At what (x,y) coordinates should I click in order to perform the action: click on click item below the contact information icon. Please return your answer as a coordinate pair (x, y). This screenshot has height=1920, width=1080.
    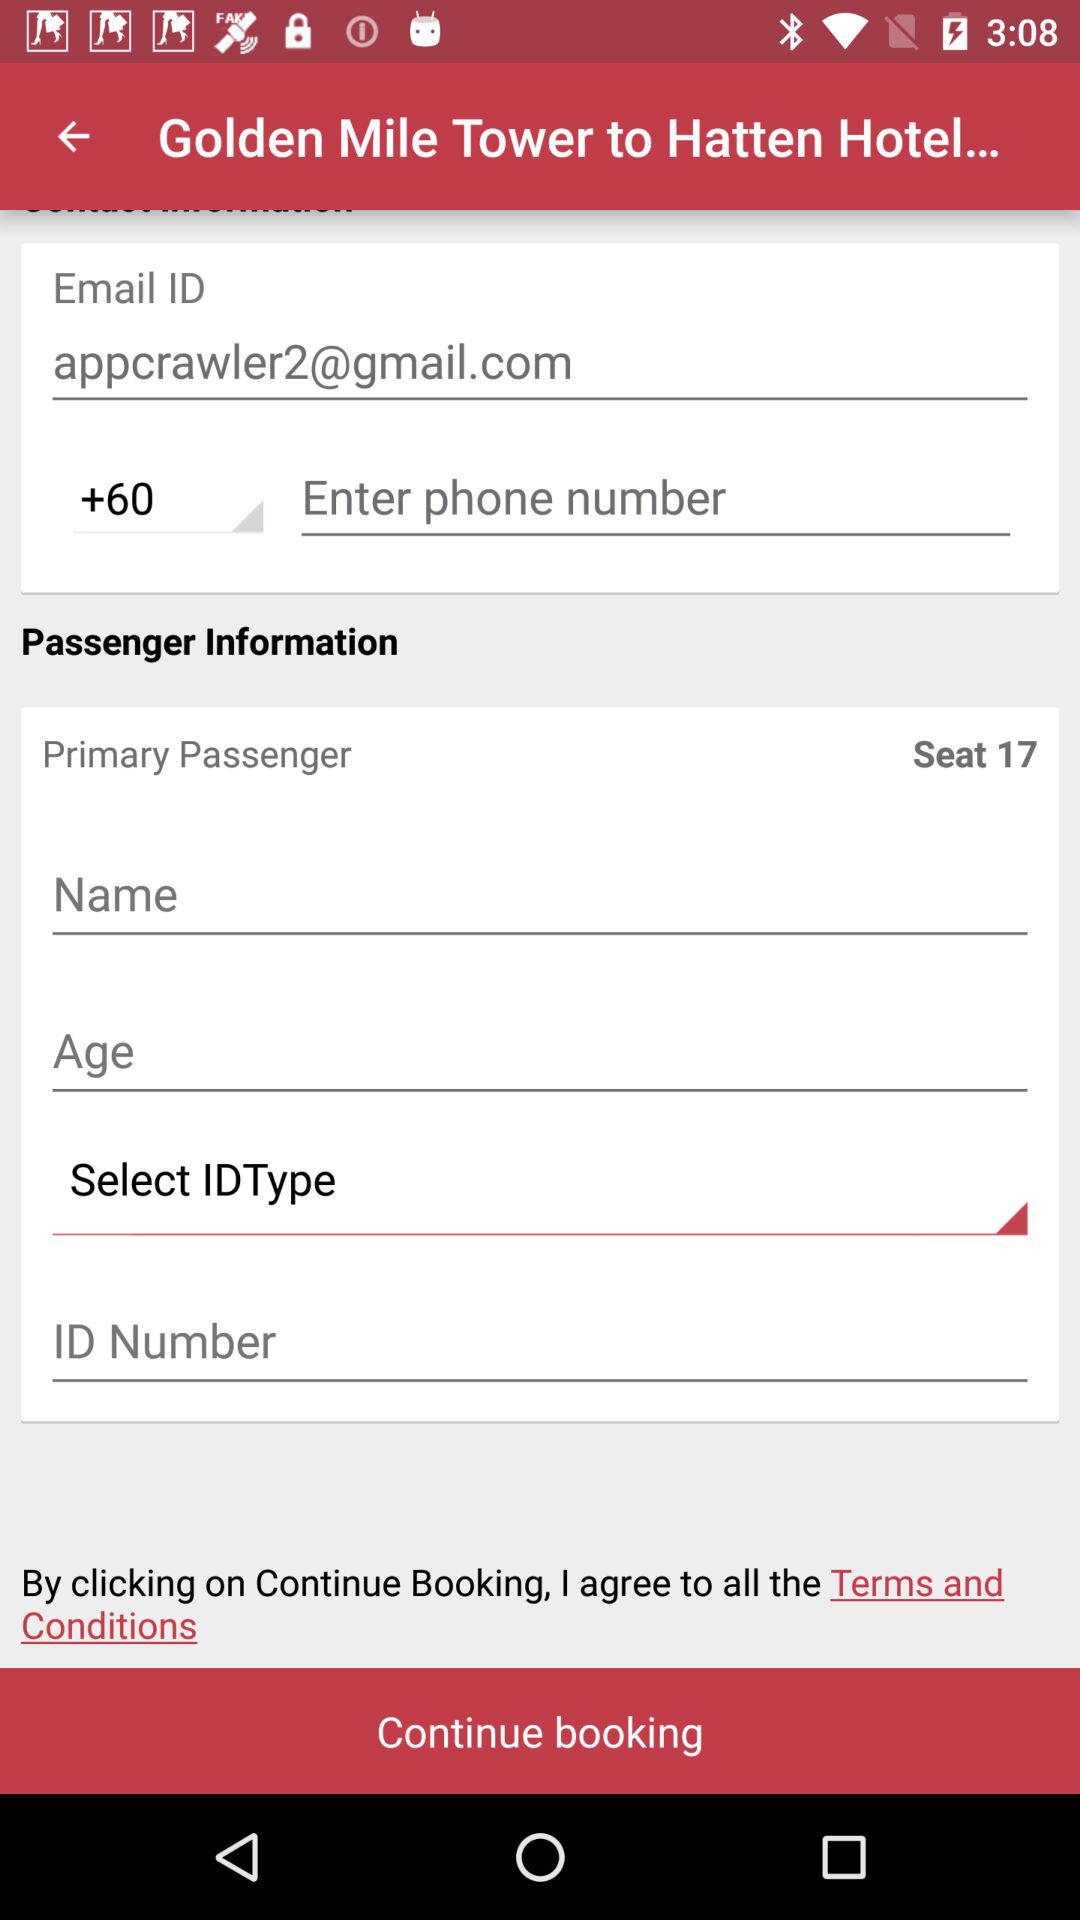
    Looking at the image, I should click on (540, 361).